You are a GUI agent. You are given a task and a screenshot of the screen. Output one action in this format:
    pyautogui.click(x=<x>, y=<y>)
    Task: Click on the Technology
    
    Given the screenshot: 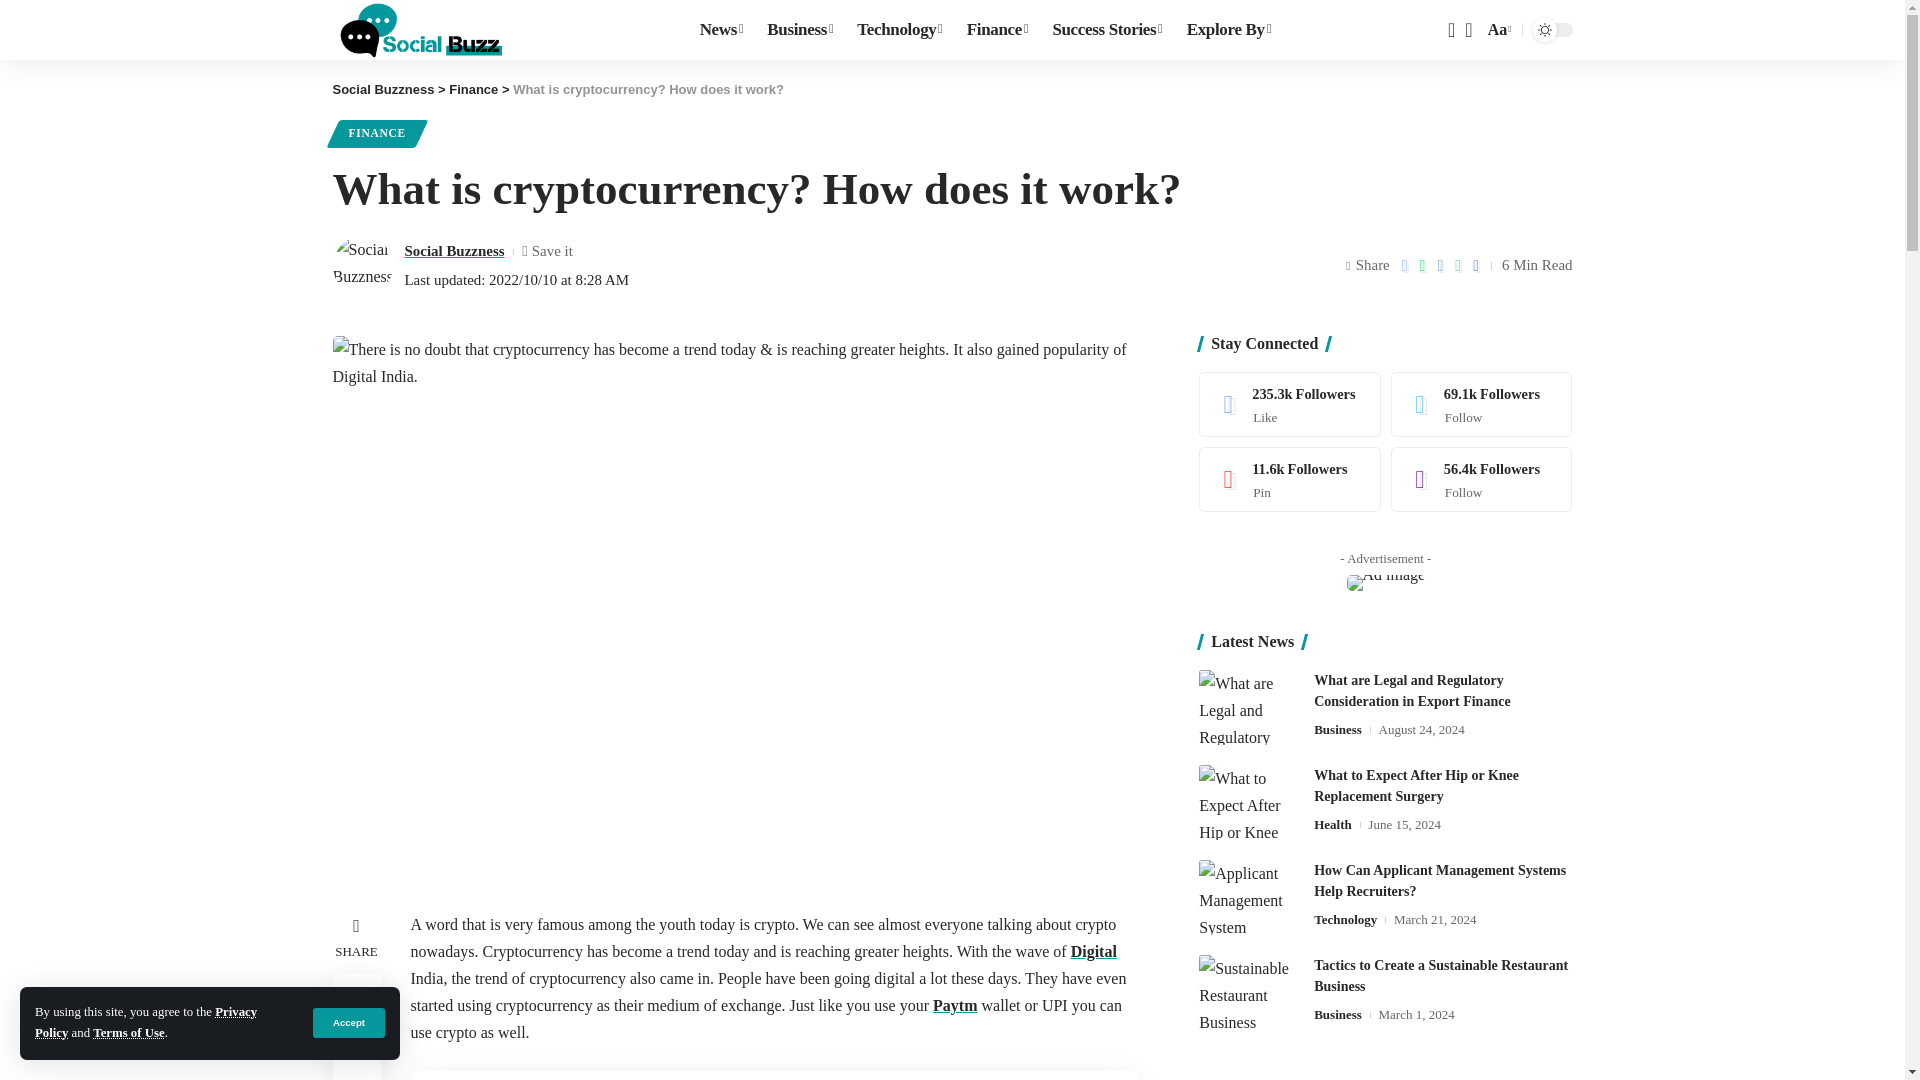 What is the action you would take?
    pyautogui.click(x=899, y=30)
    